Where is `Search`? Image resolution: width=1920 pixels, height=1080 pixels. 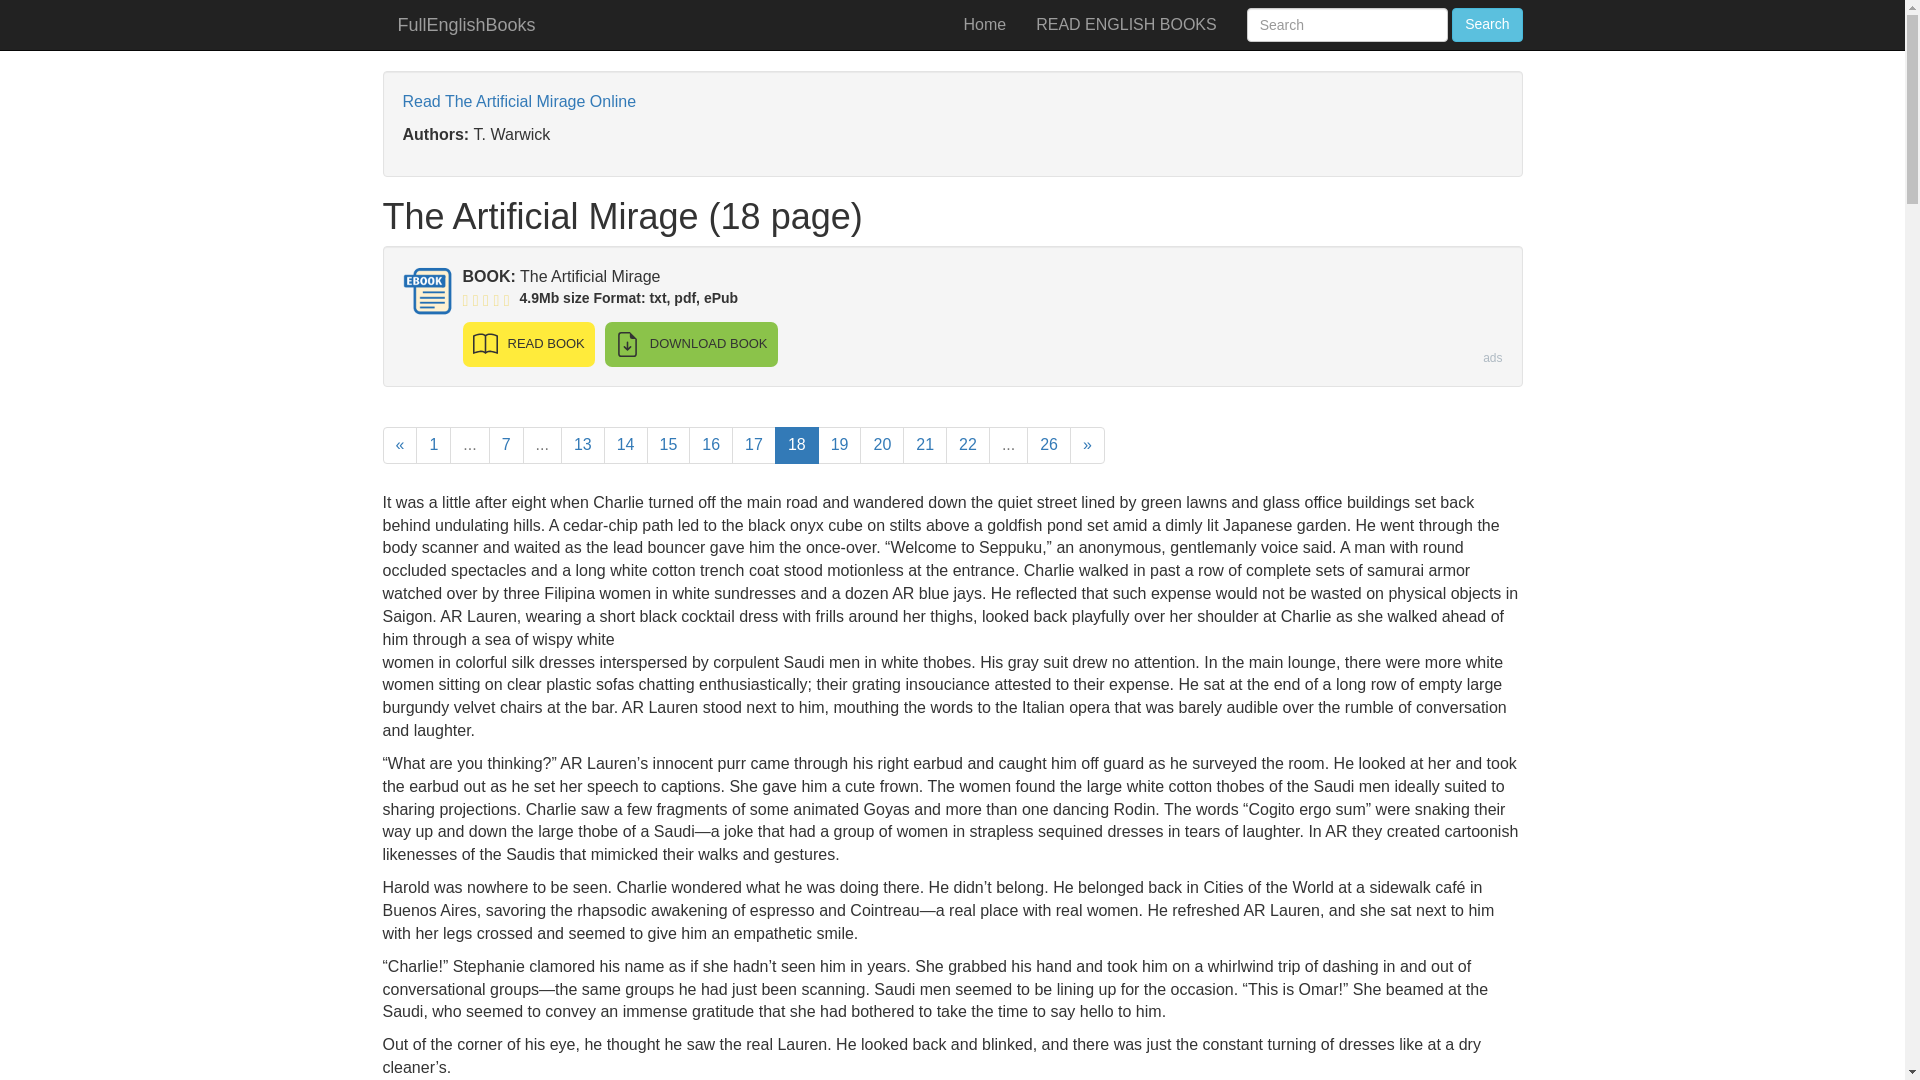 Search is located at coordinates (1486, 24).